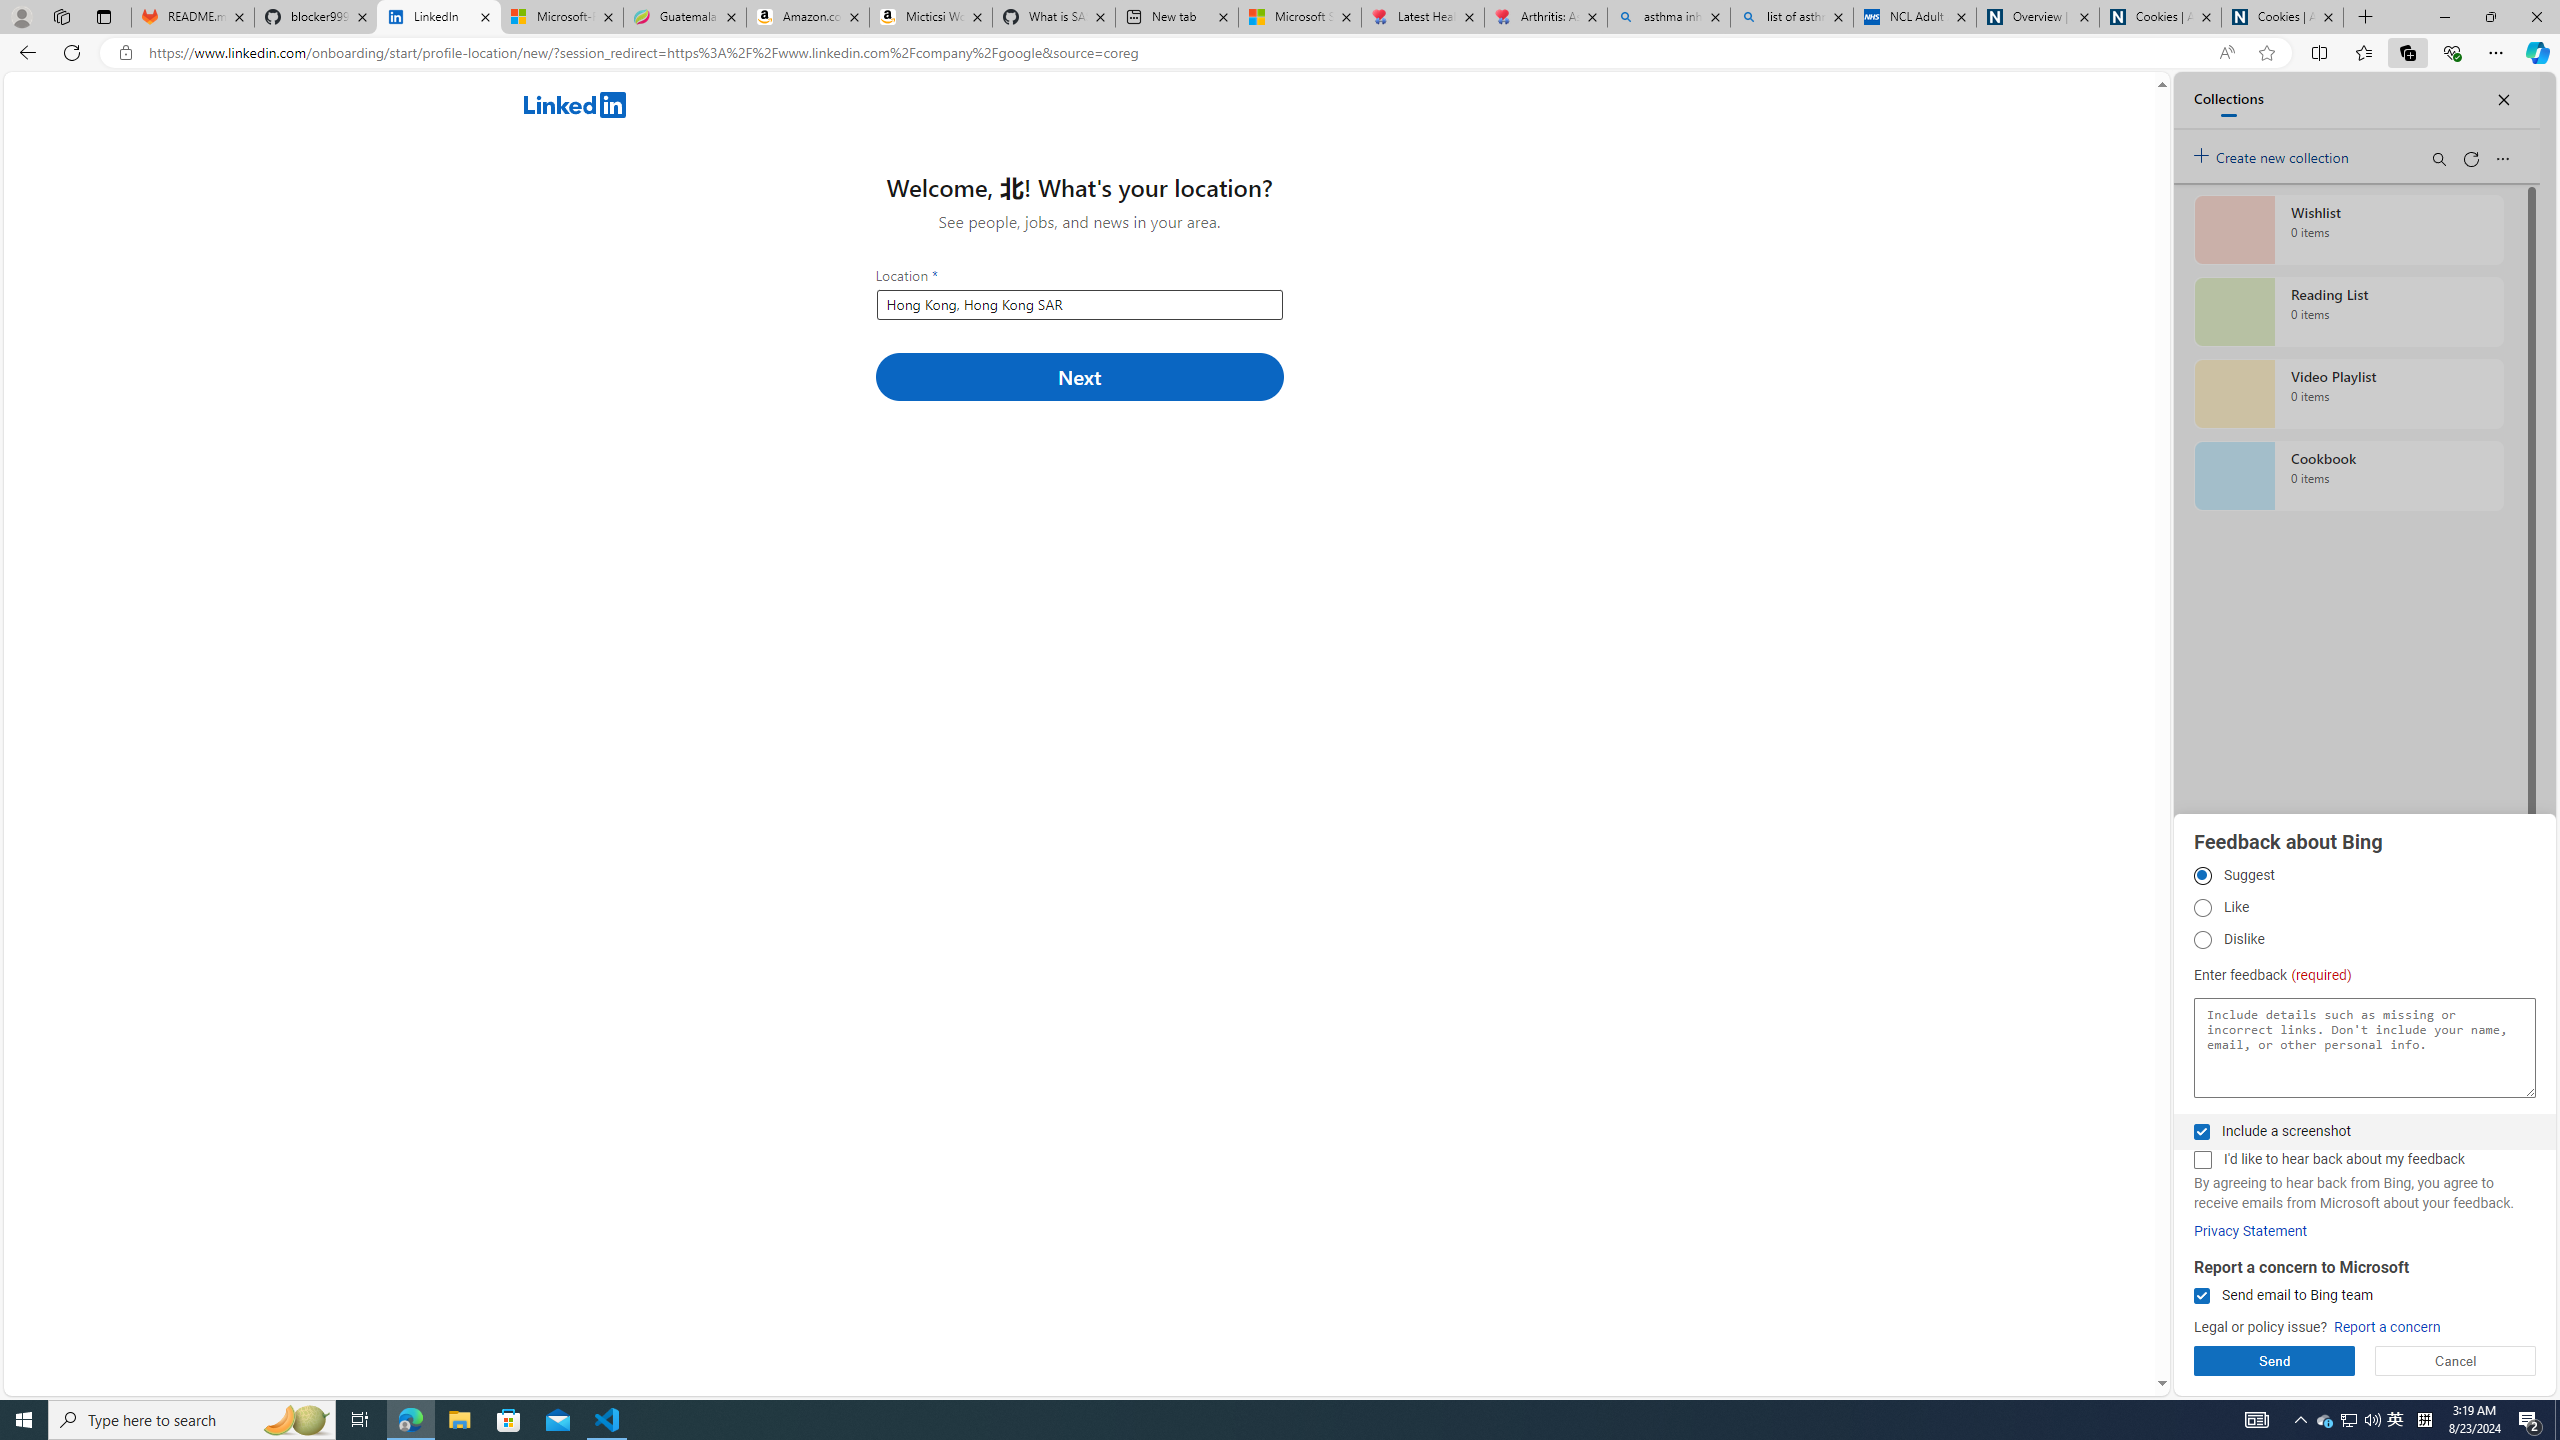  I want to click on Privacy Statement, so click(2251, 1230).